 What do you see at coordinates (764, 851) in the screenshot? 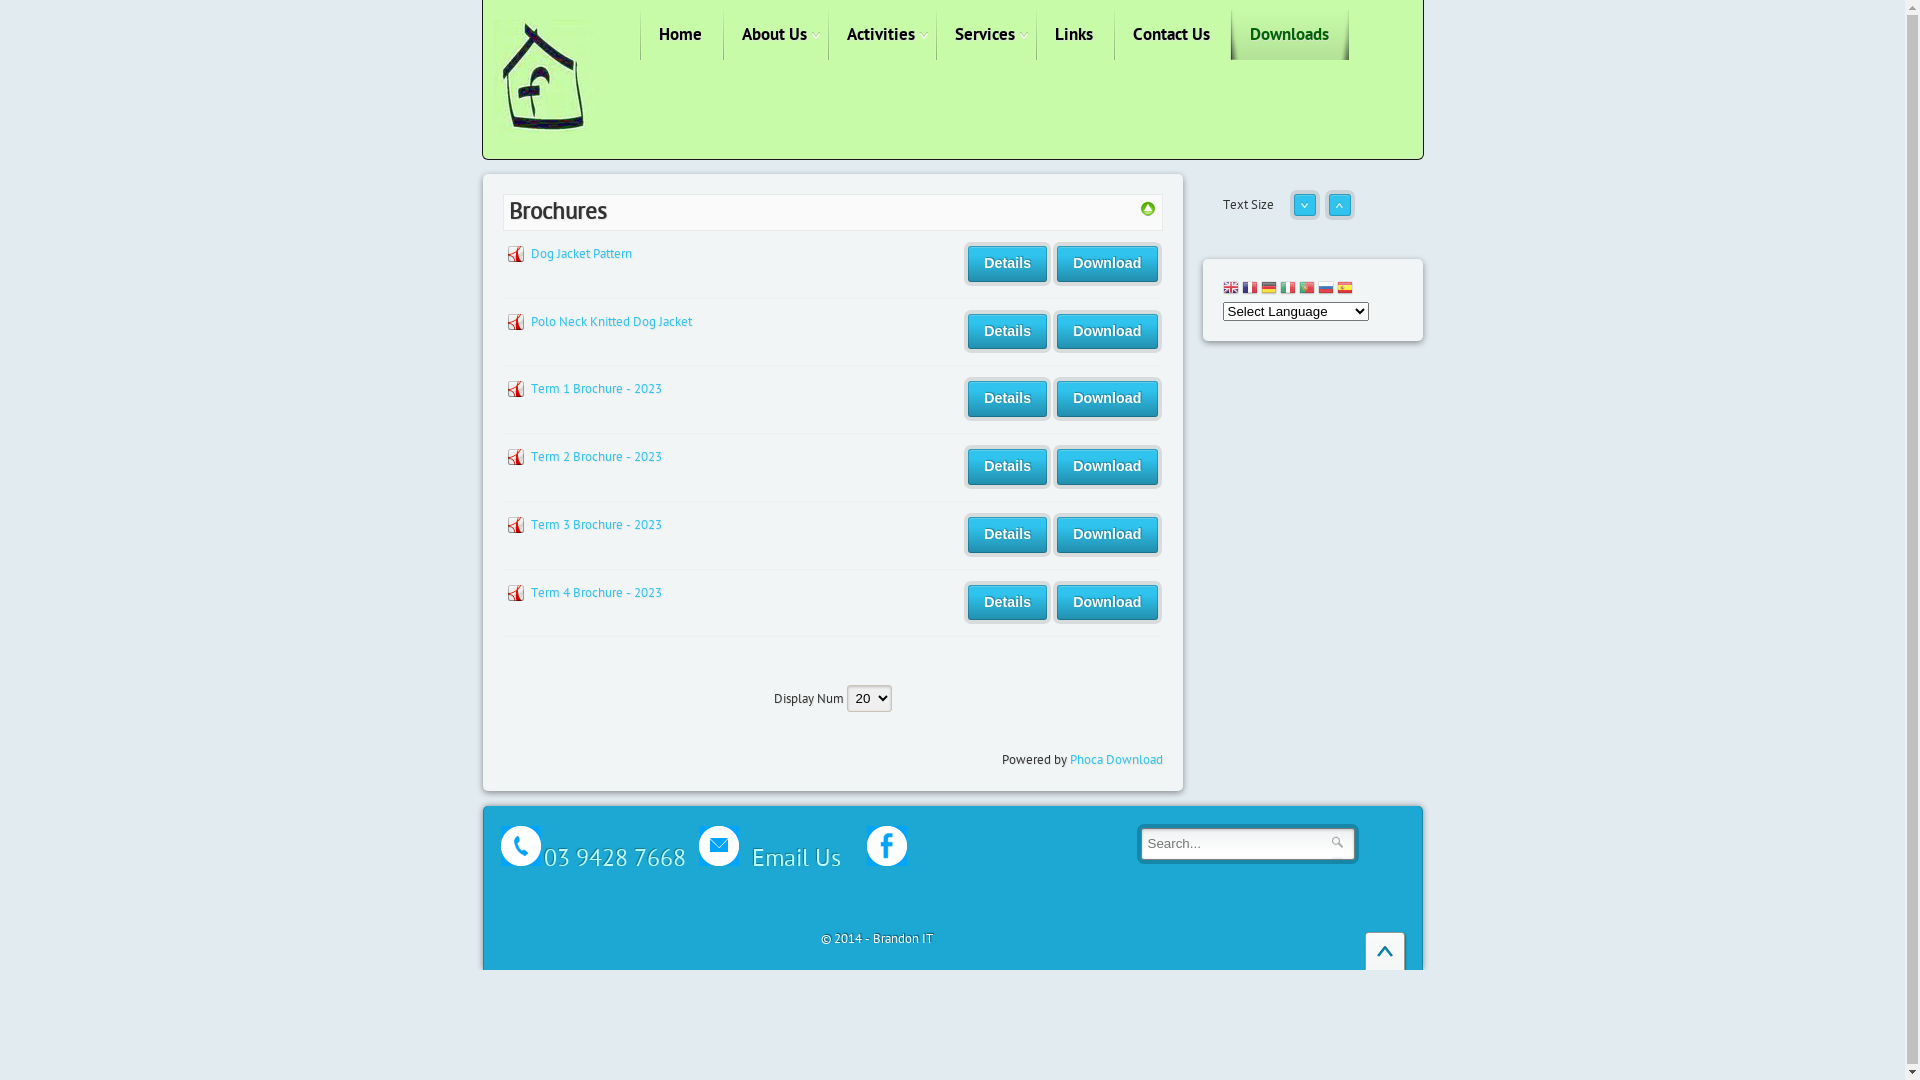
I see `Email Us` at bounding box center [764, 851].